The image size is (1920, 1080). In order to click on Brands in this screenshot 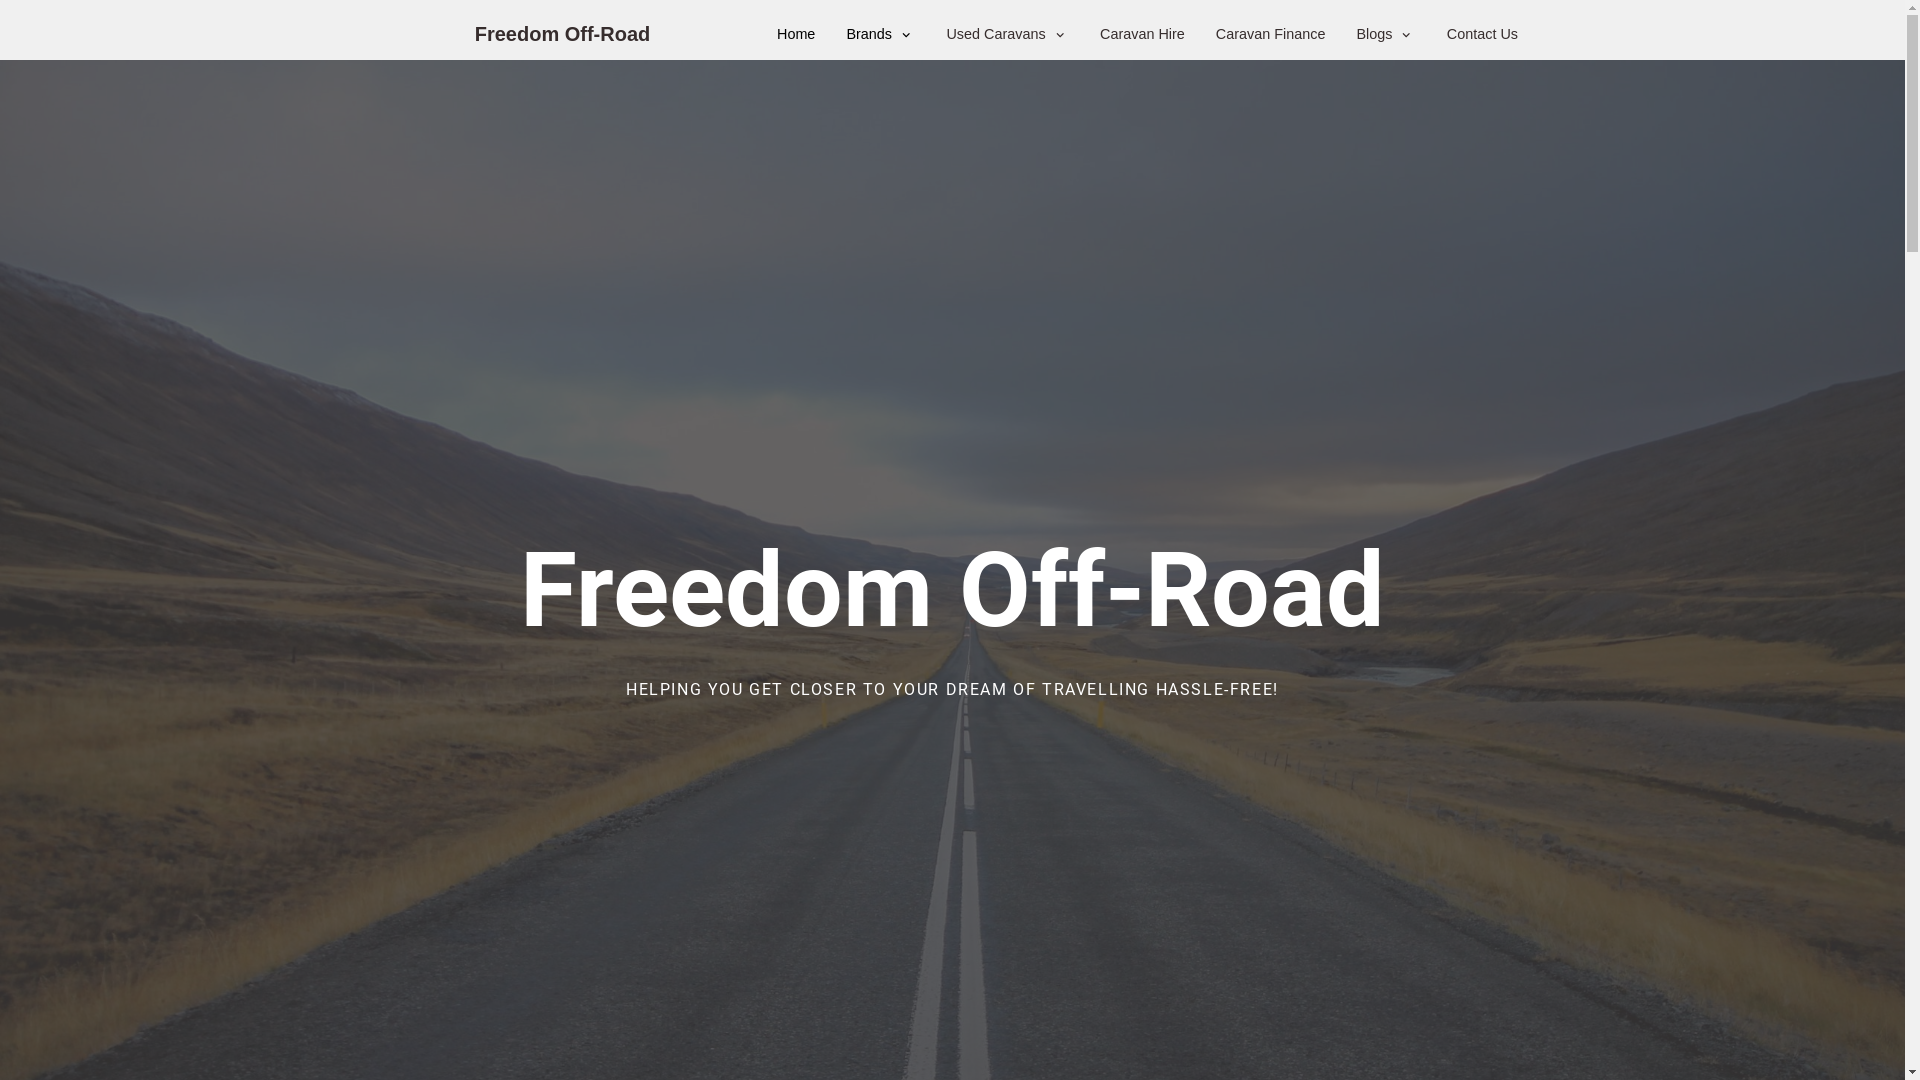, I will do `click(880, 34)`.